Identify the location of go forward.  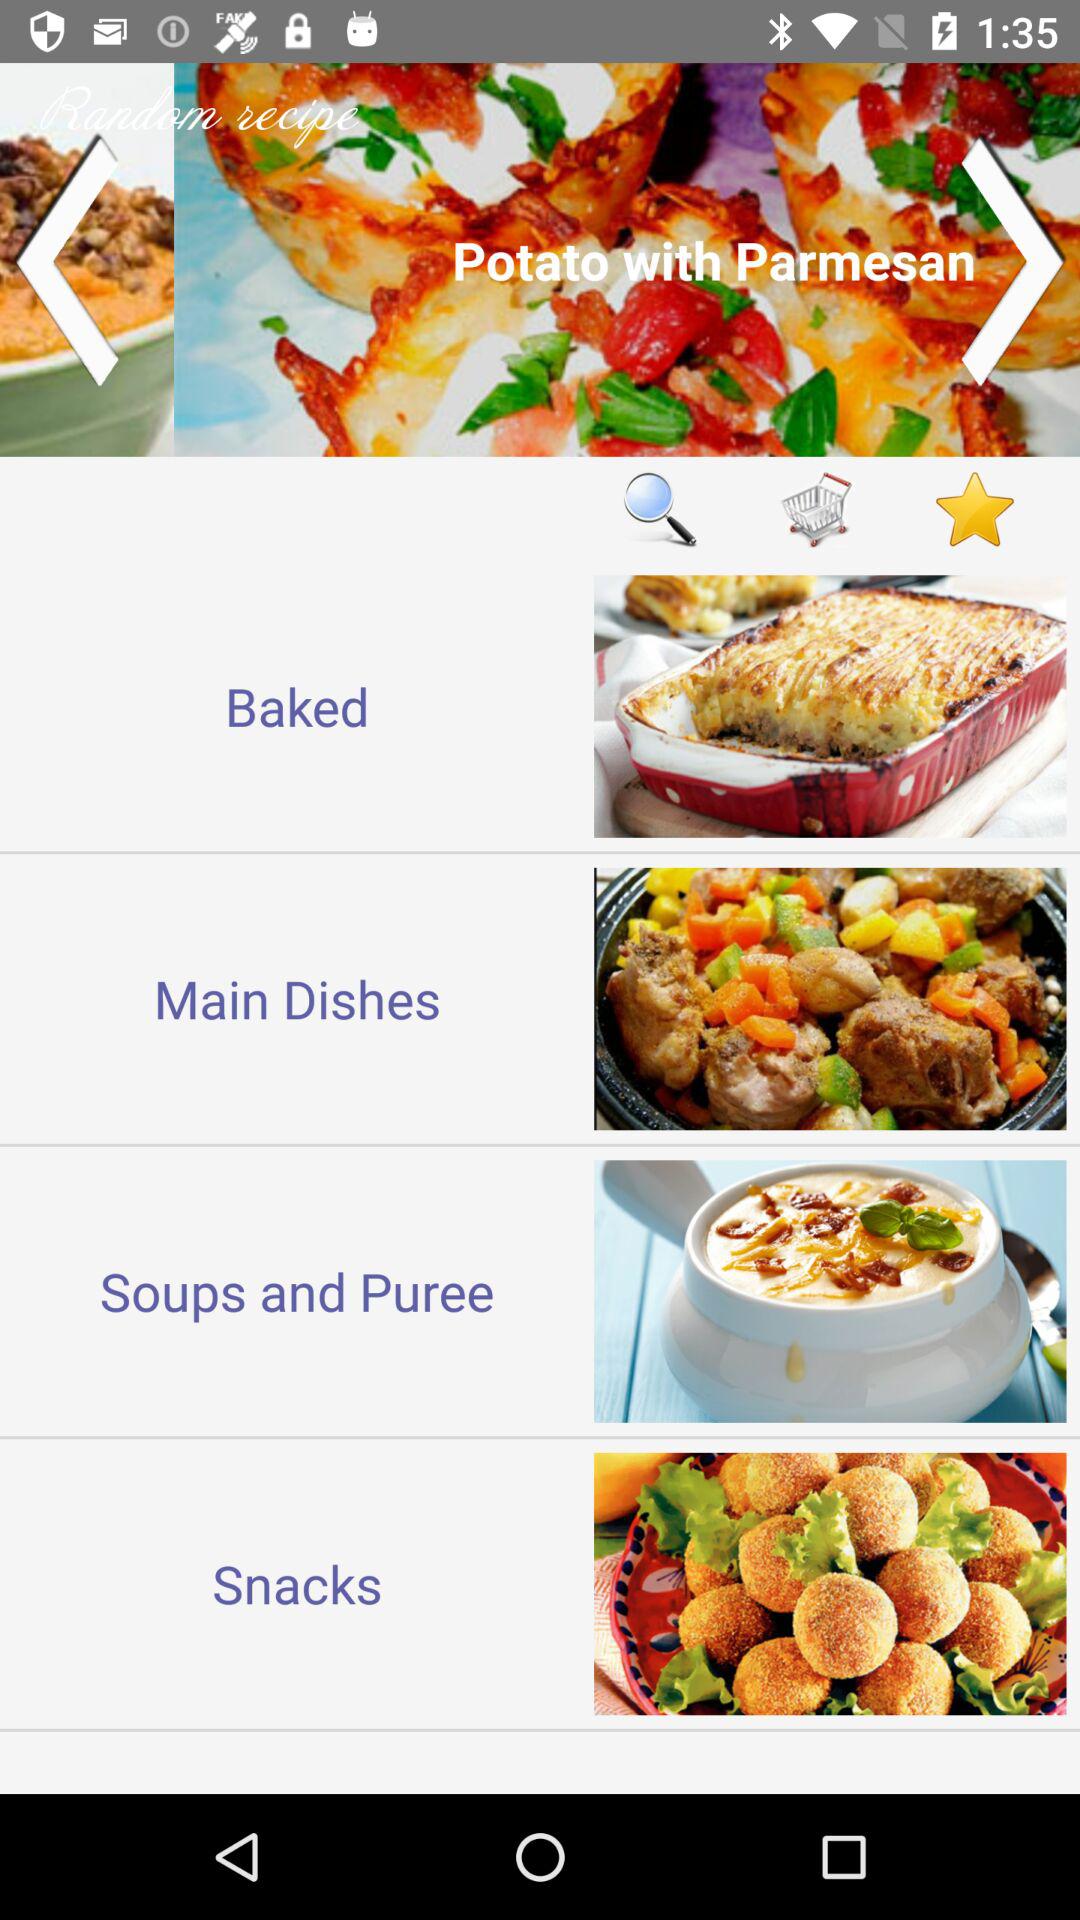
(1014, 260).